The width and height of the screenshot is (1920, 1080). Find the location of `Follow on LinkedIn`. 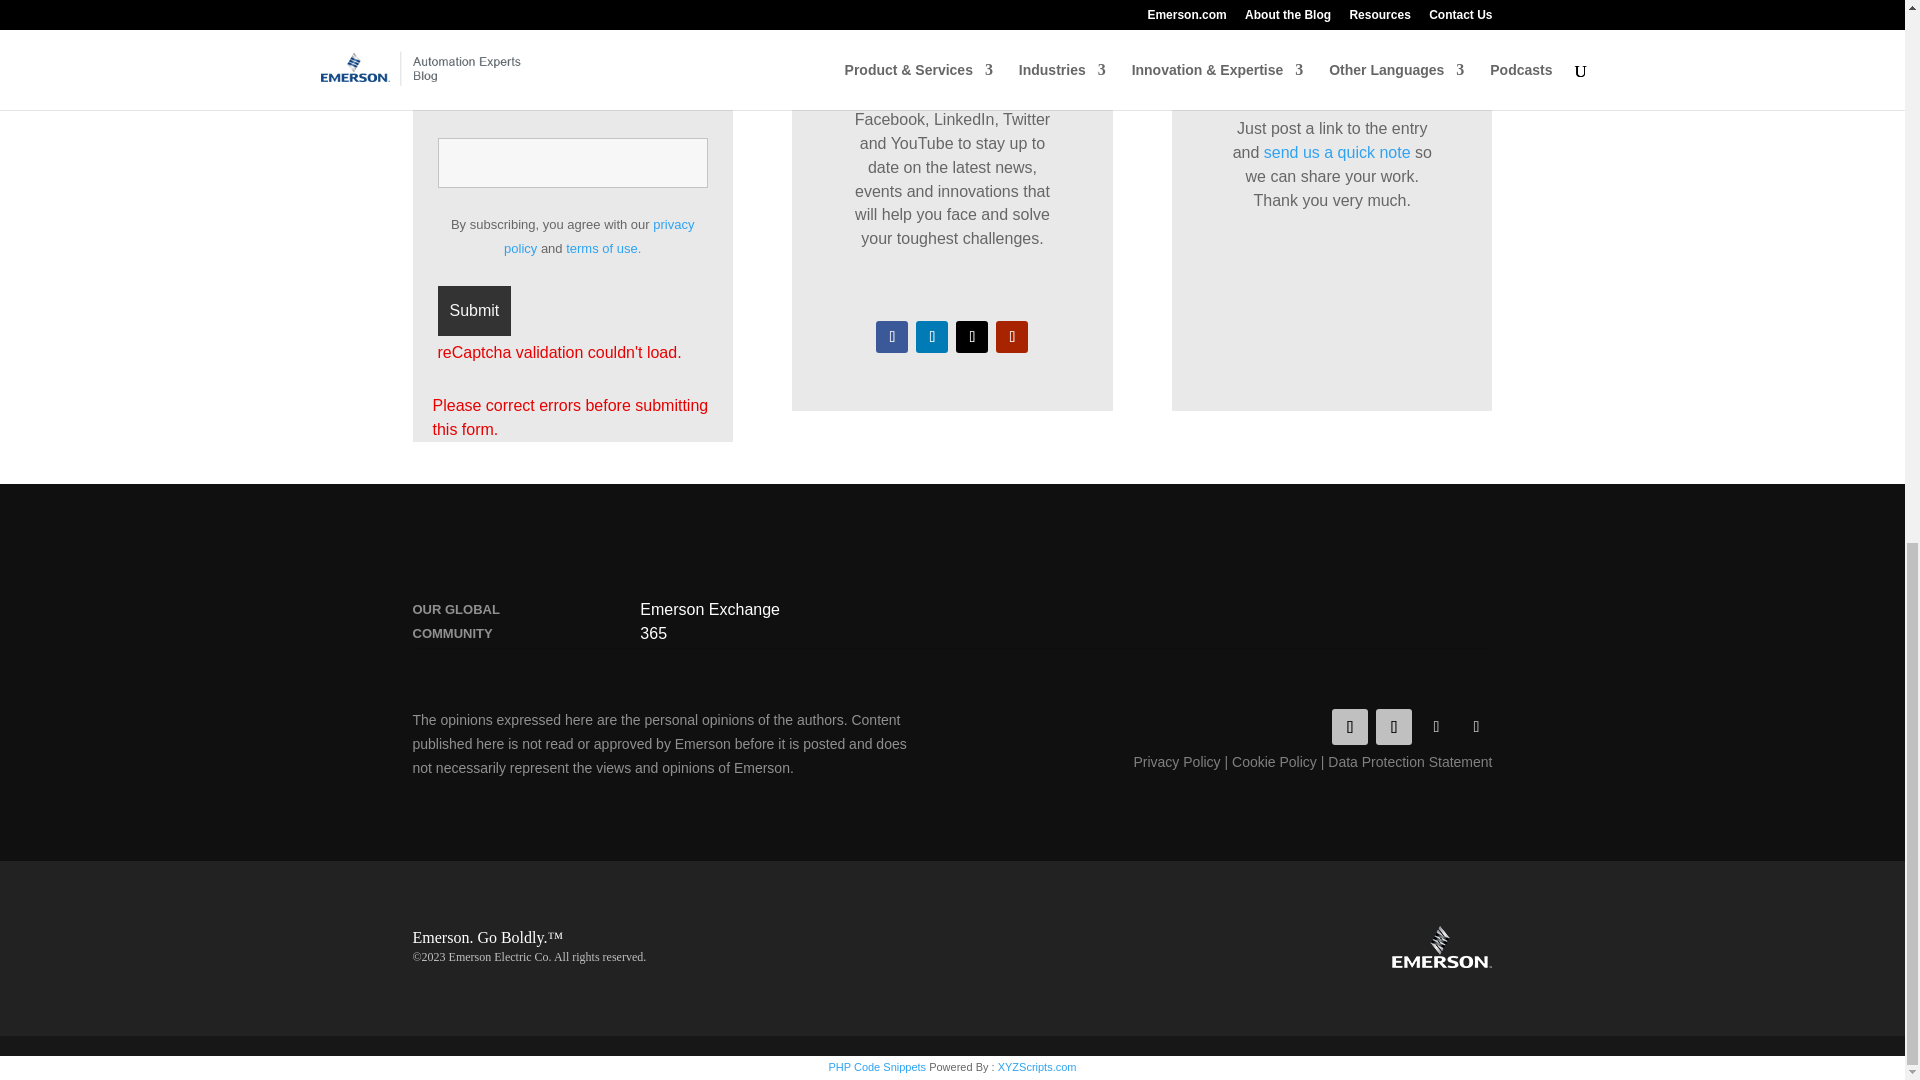

Follow on LinkedIn is located at coordinates (1394, 726).